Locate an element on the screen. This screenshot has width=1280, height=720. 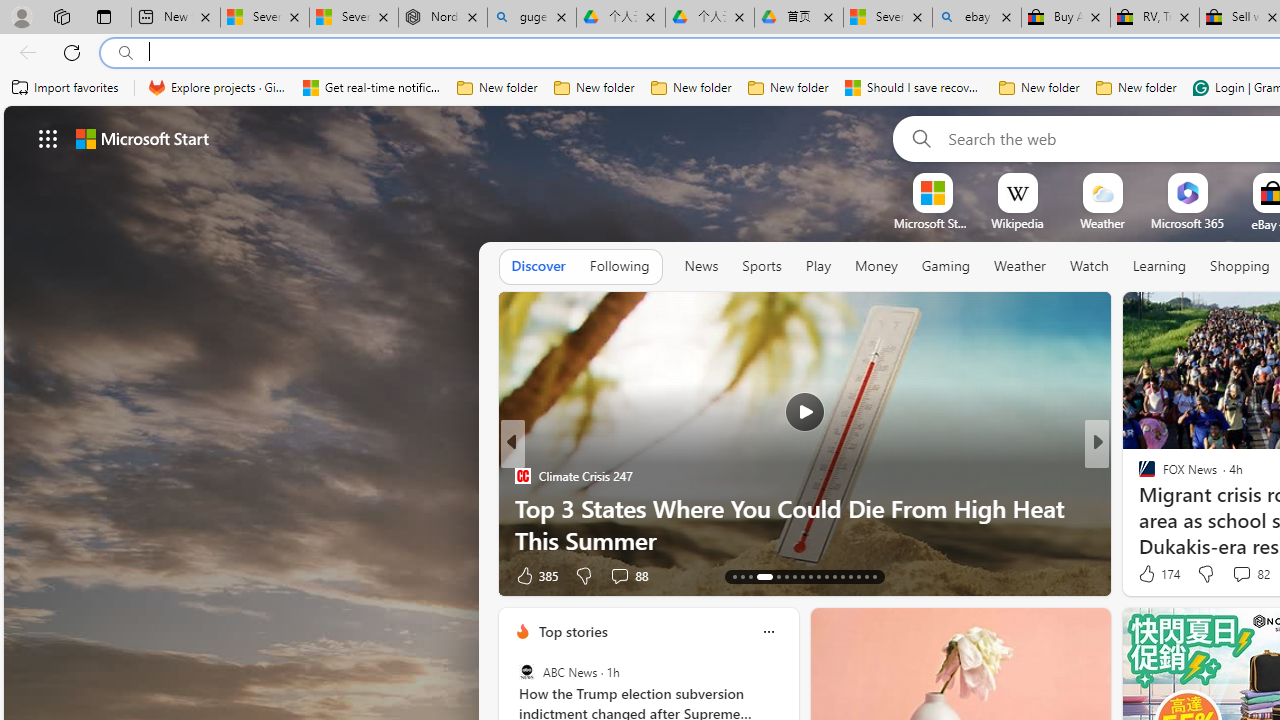
View comments 10 Comment is located at coordinates (1229, 576).